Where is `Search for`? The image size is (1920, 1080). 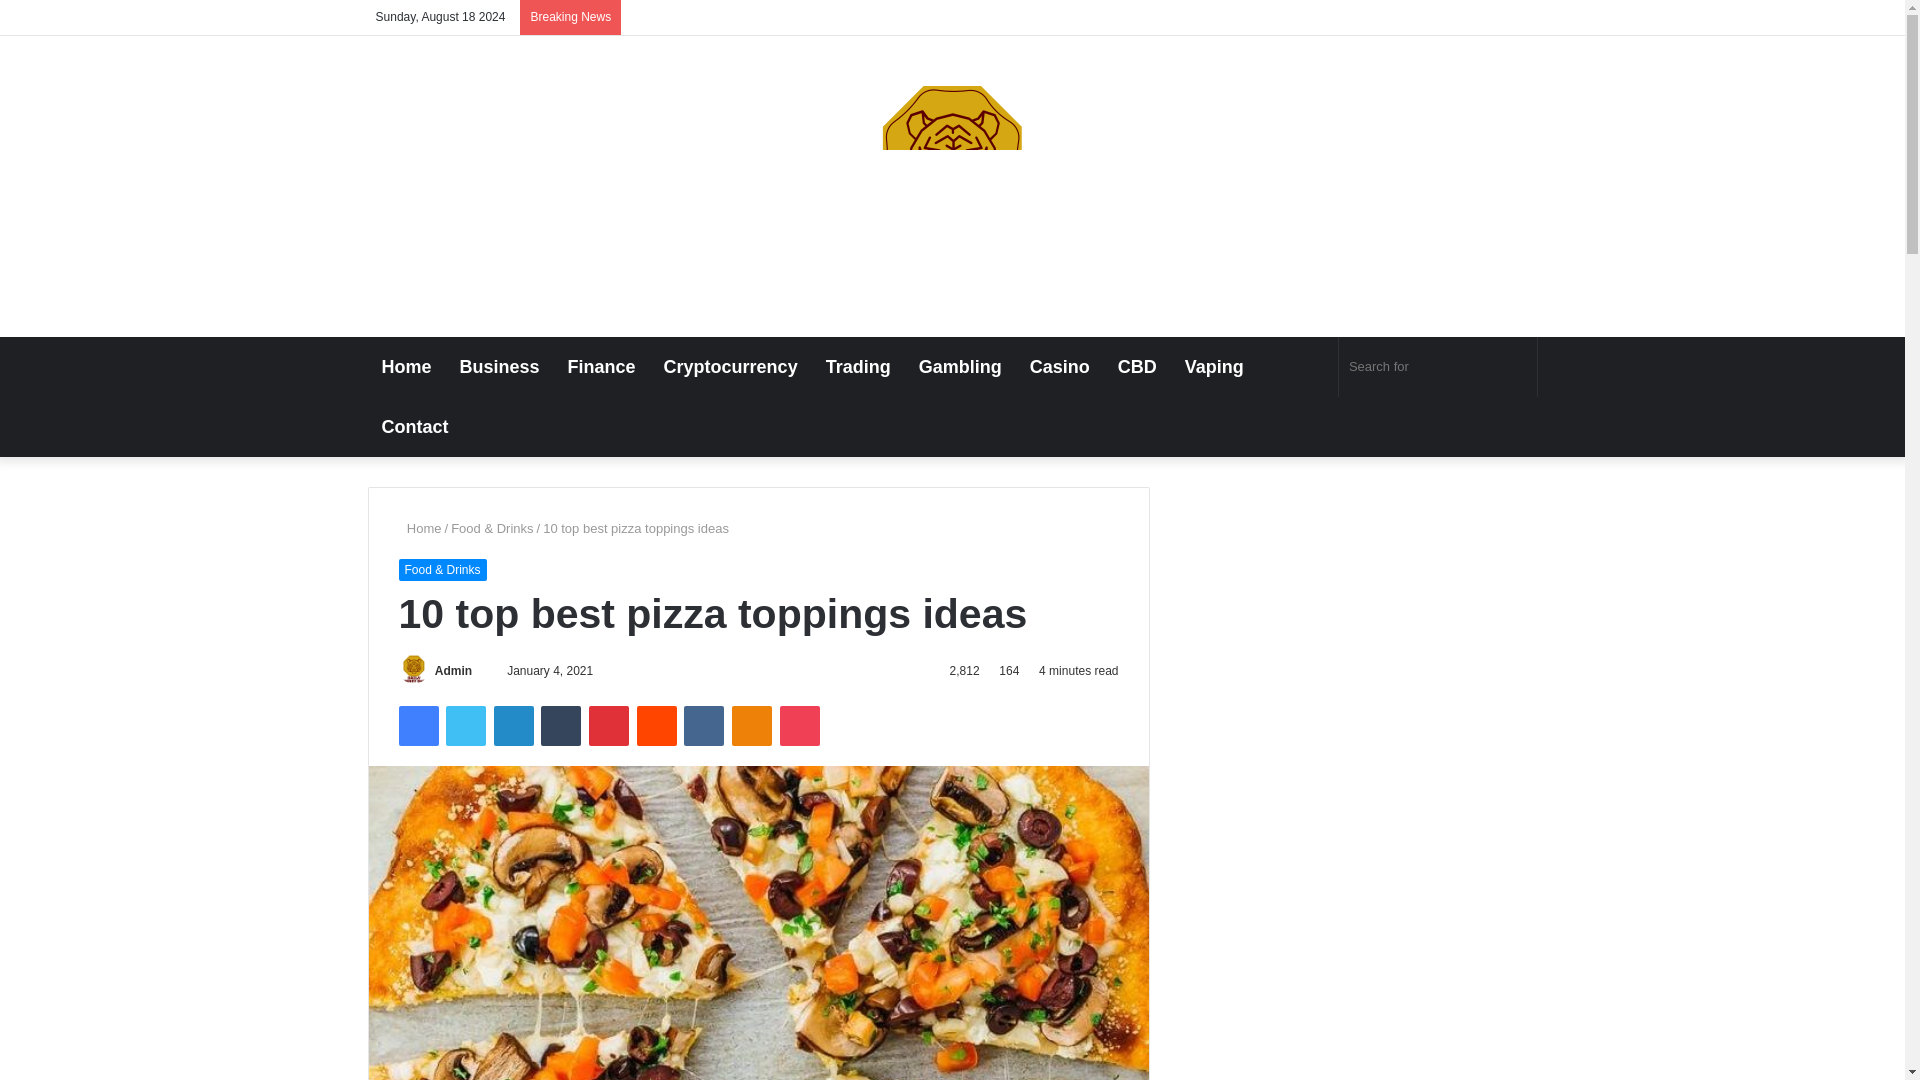
Search for is located at coordinates (1438, 366).